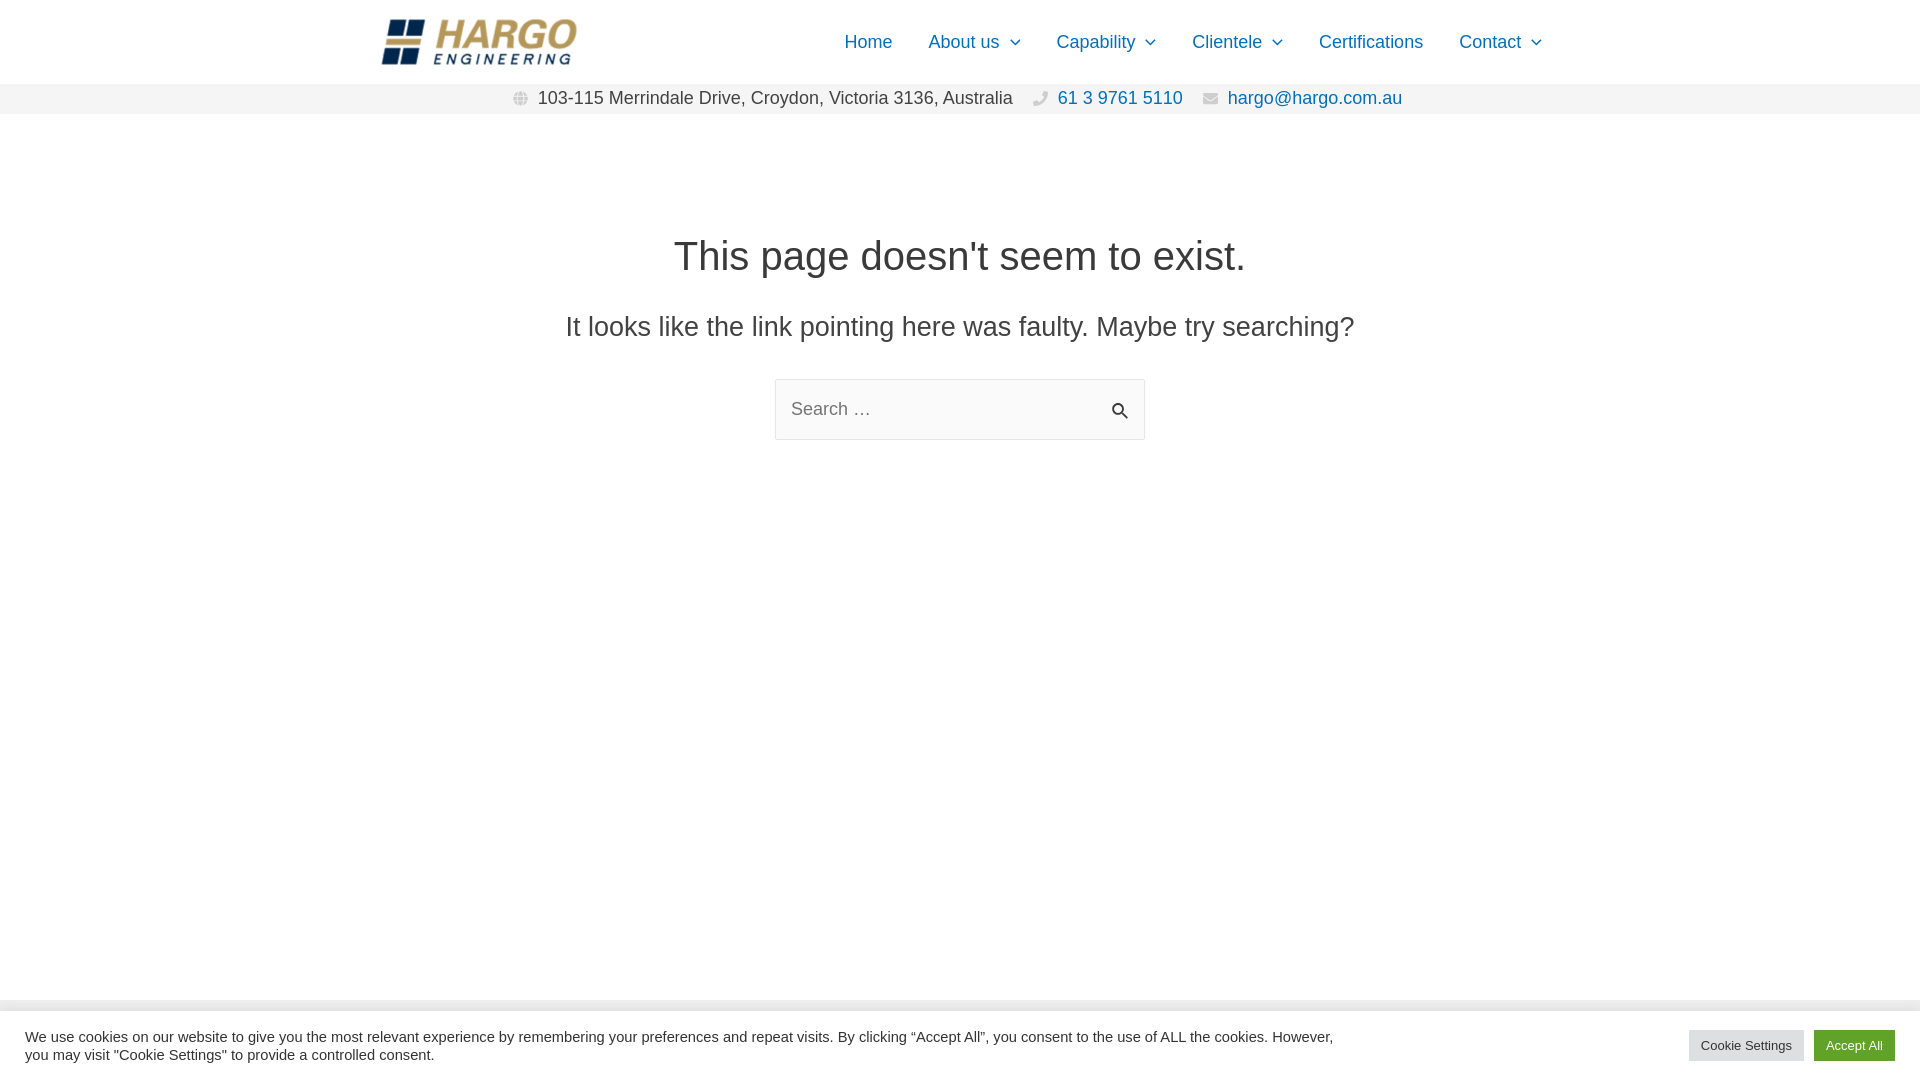  Describe the element at coordinates (869, 42) in the screenshot. I see `Home` at that location.